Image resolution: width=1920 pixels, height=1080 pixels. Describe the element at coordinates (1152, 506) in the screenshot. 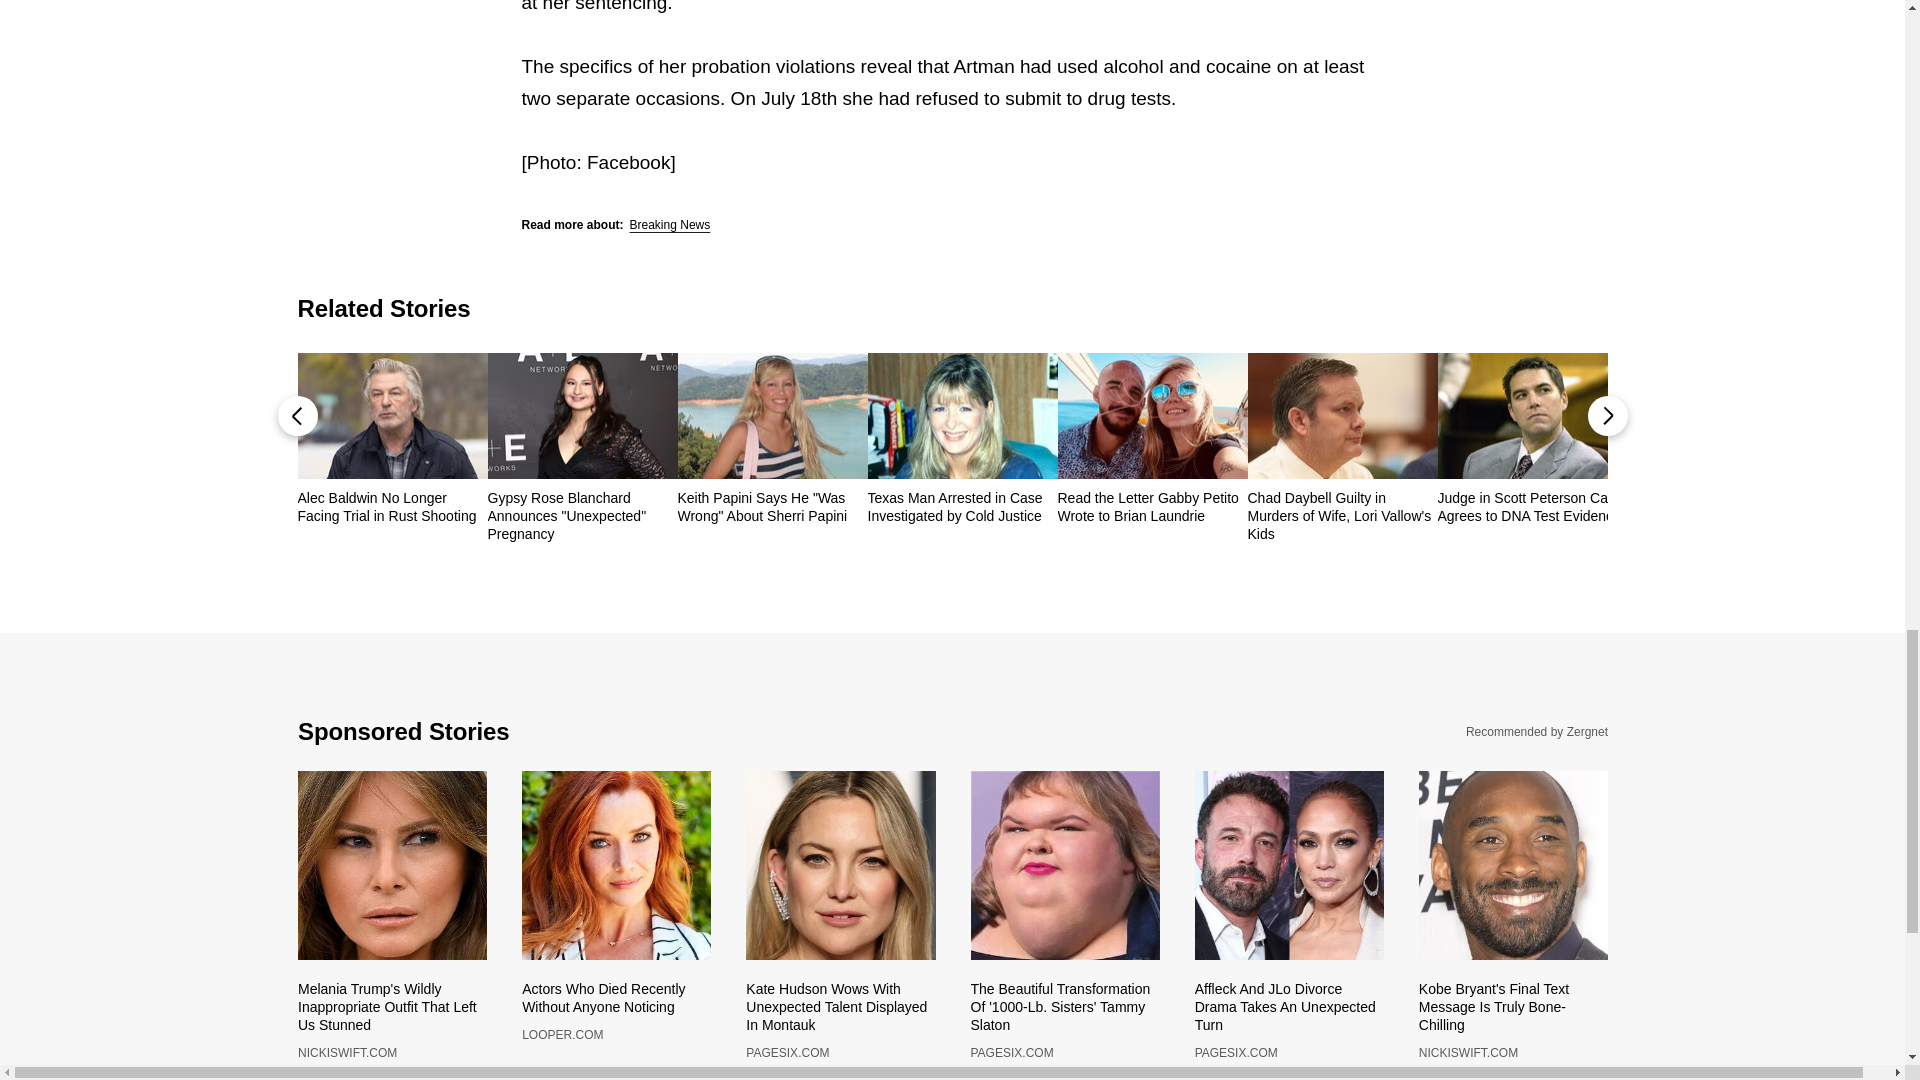

I see `Read the Letter Gabby Petito Wrote to Brian Laundrie` at that location.